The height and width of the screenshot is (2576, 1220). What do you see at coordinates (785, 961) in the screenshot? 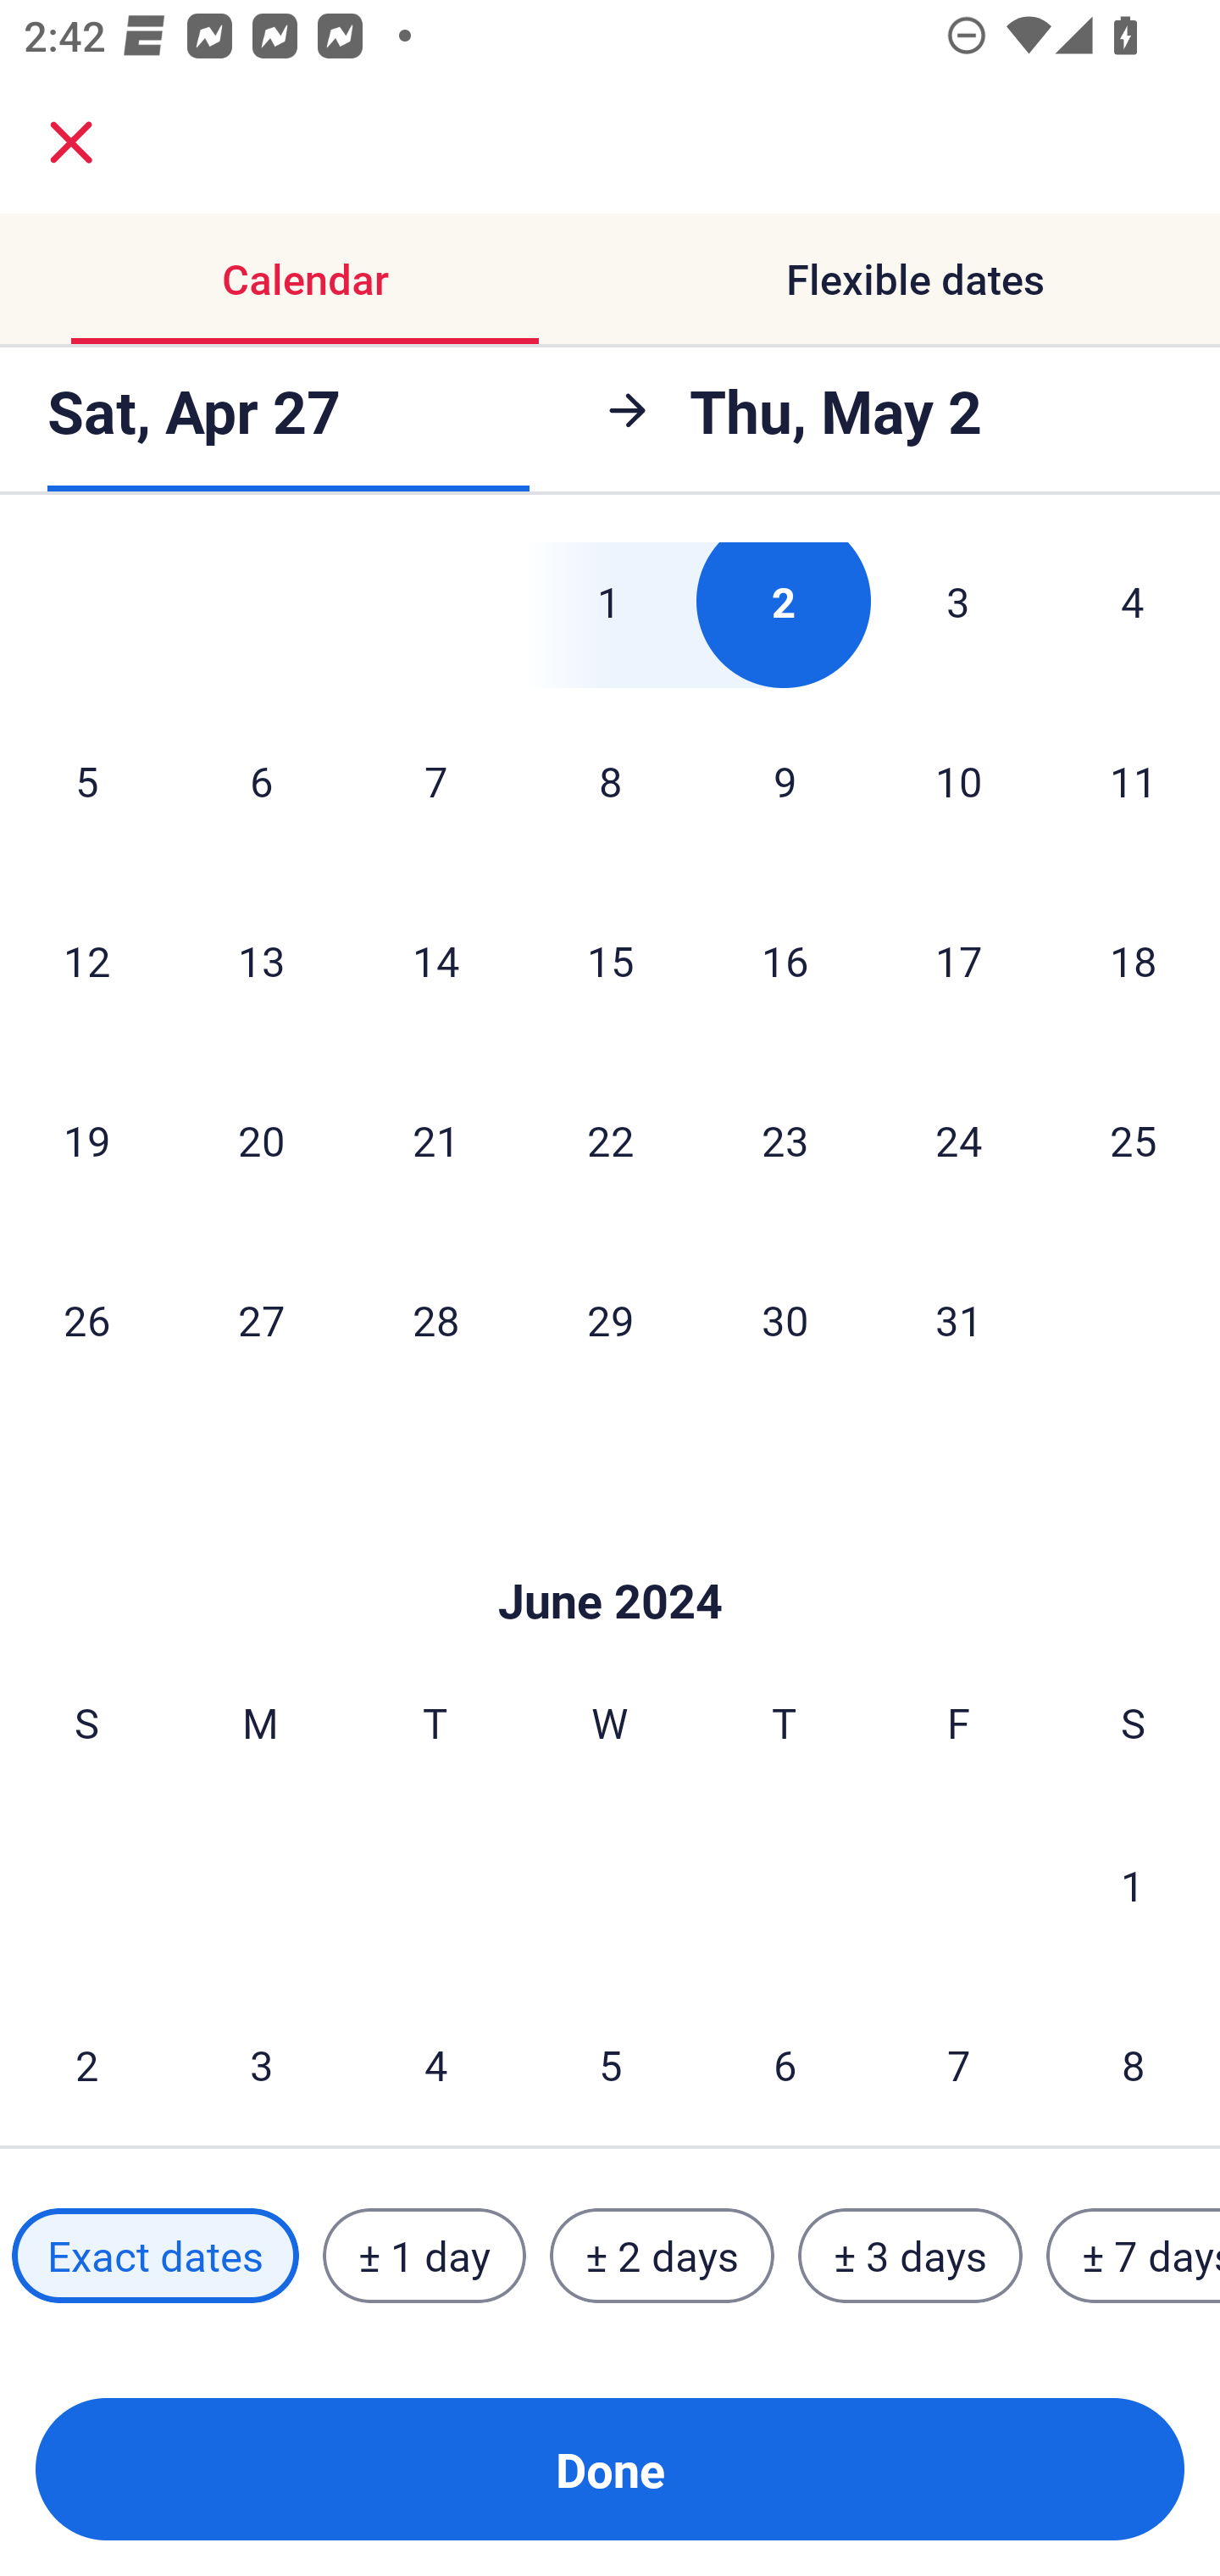
I see `16 Thursday, May 16, 2024` at bounding box center [785, 961].